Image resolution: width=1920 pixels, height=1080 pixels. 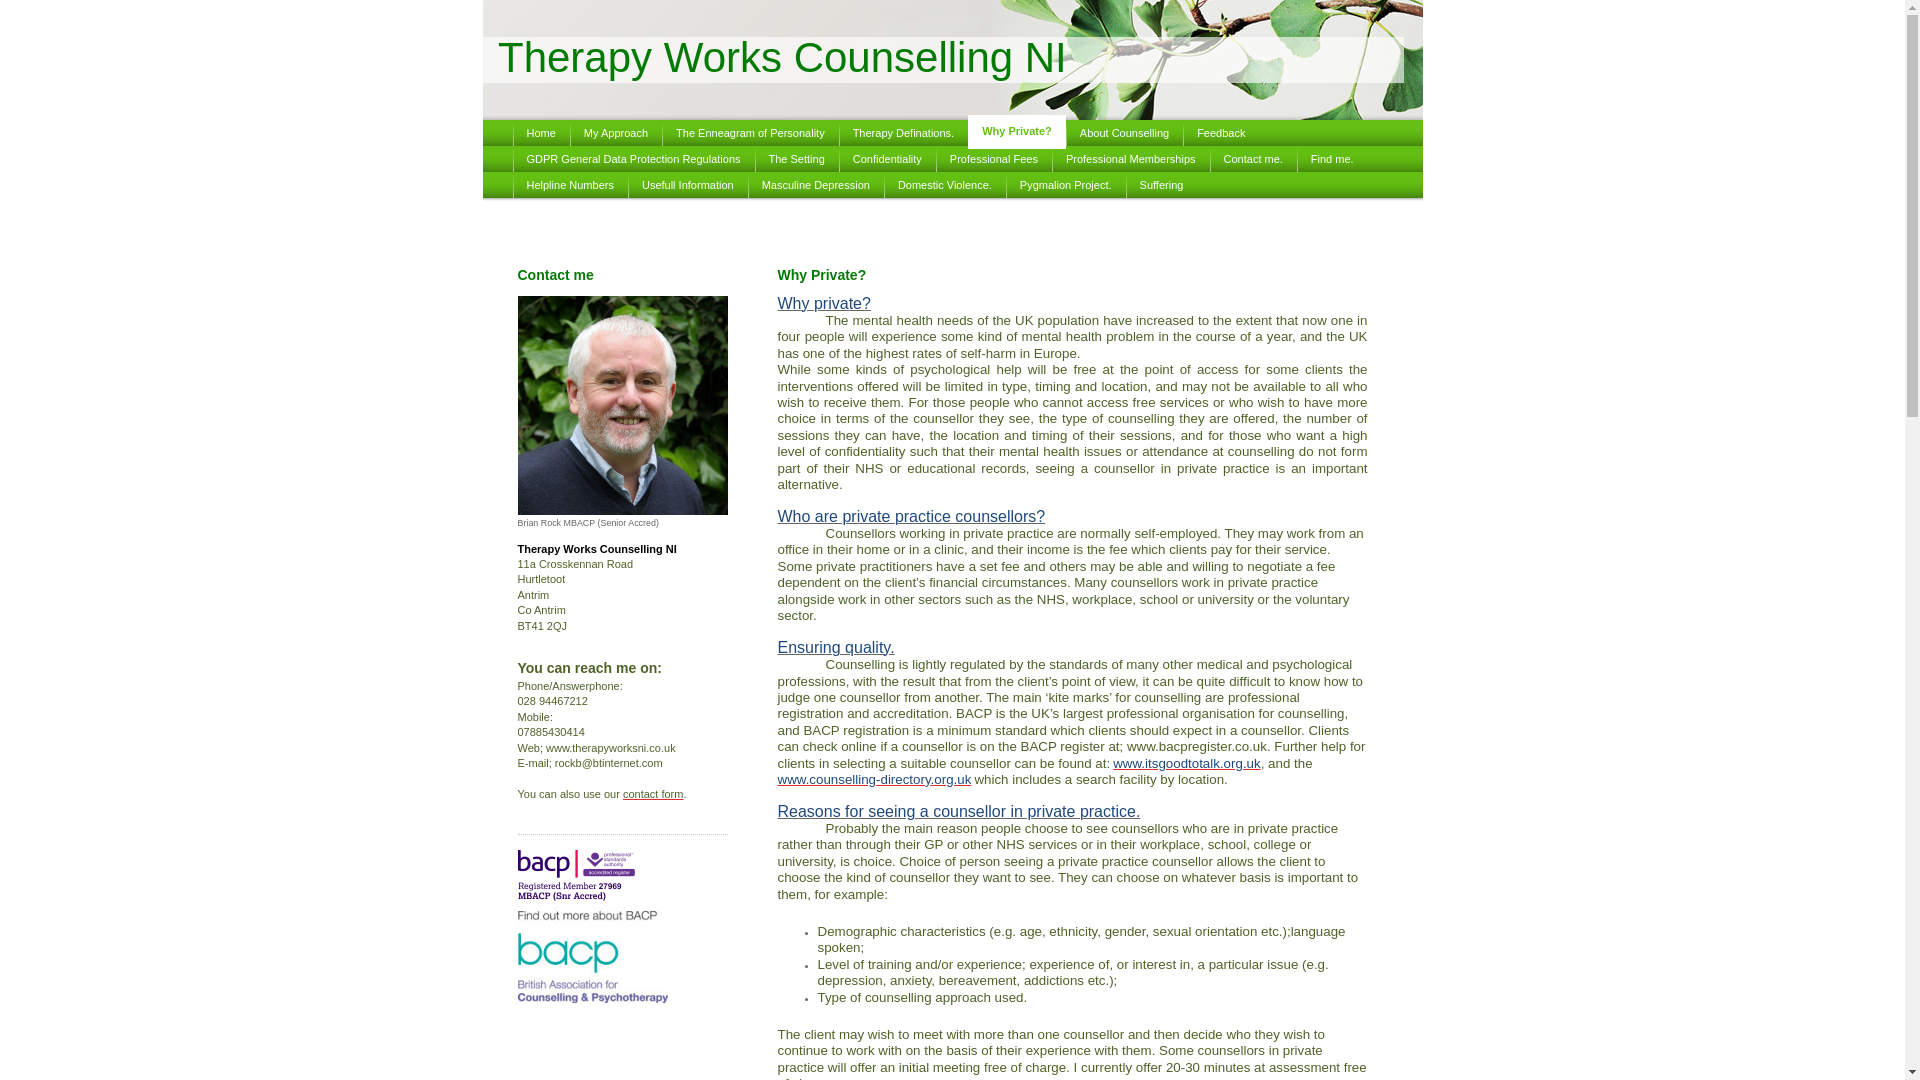 What do you see at coordinates (652, 794) in the screenshot?
I see `contact form` at bounding box center [652, 794].